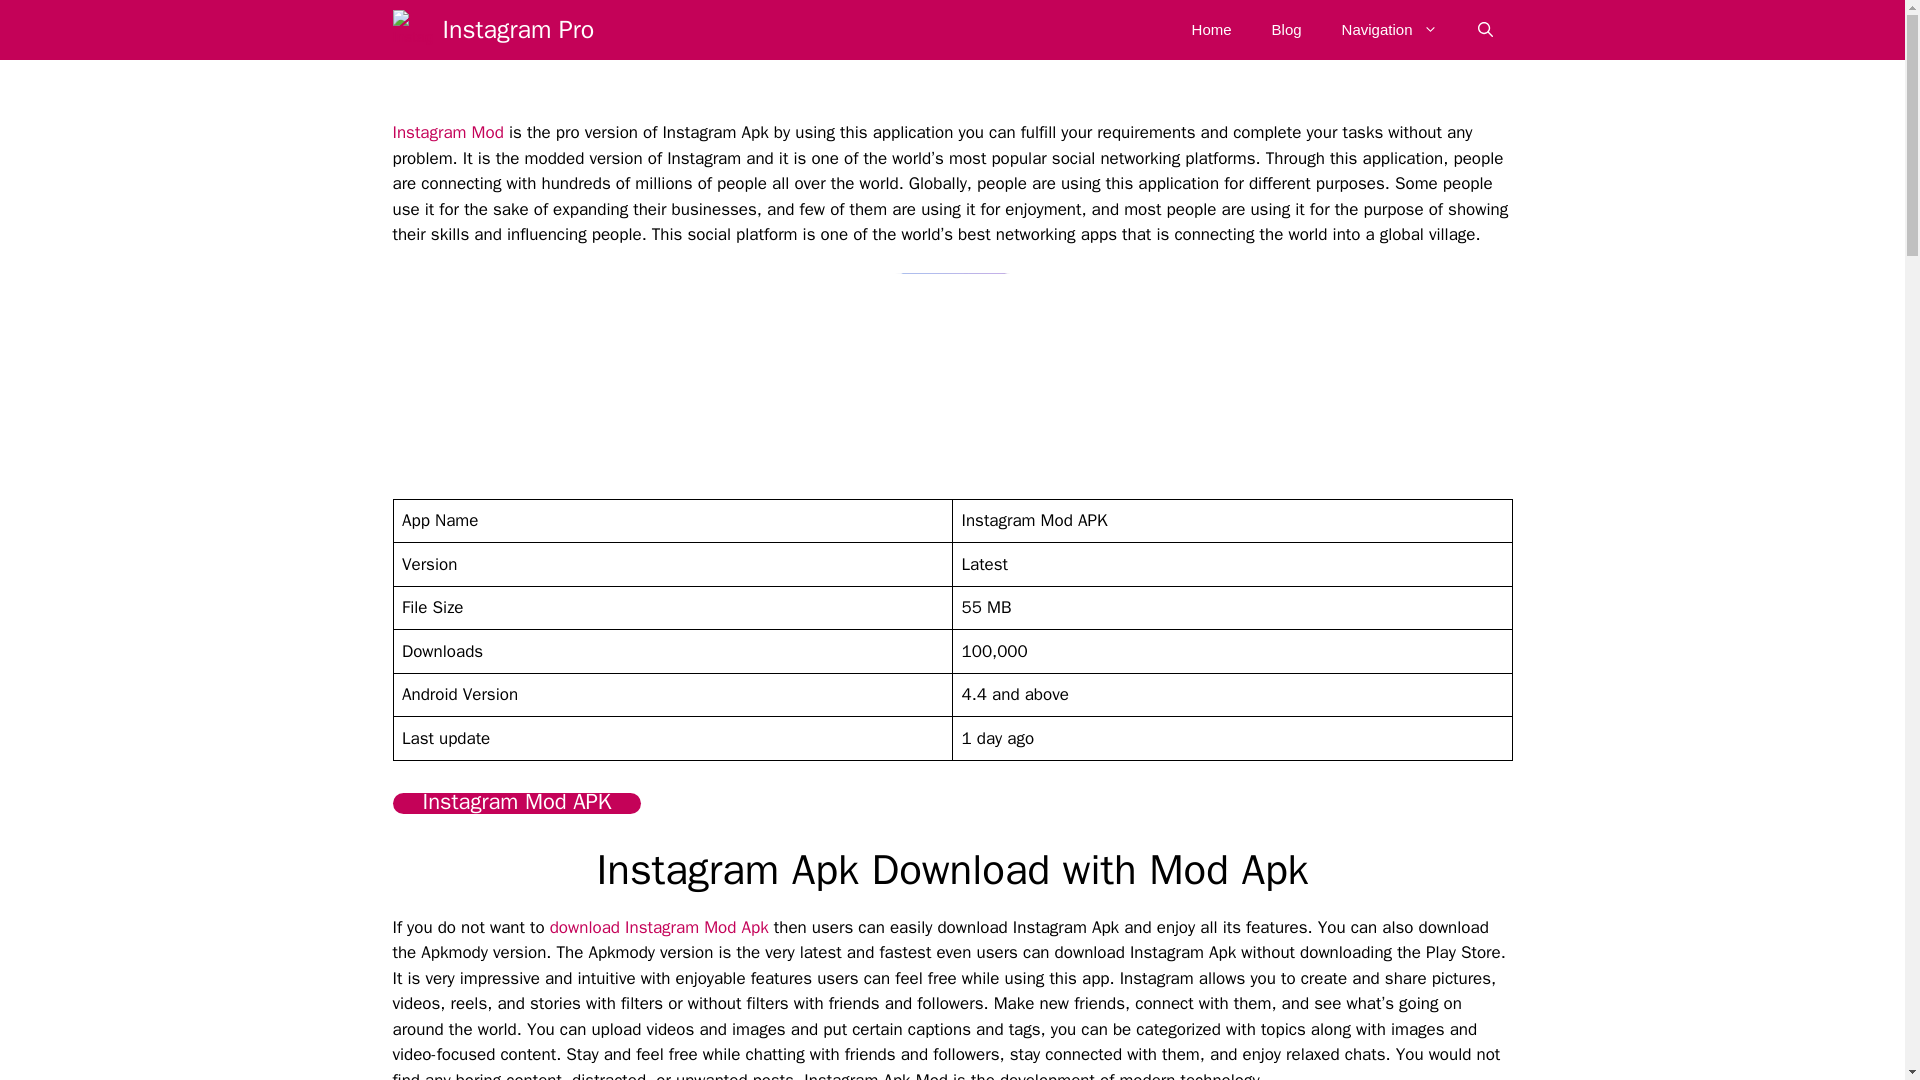 The image size is (1920, 1080). I want to click on Instagram Mod APK, so click(516, 803).